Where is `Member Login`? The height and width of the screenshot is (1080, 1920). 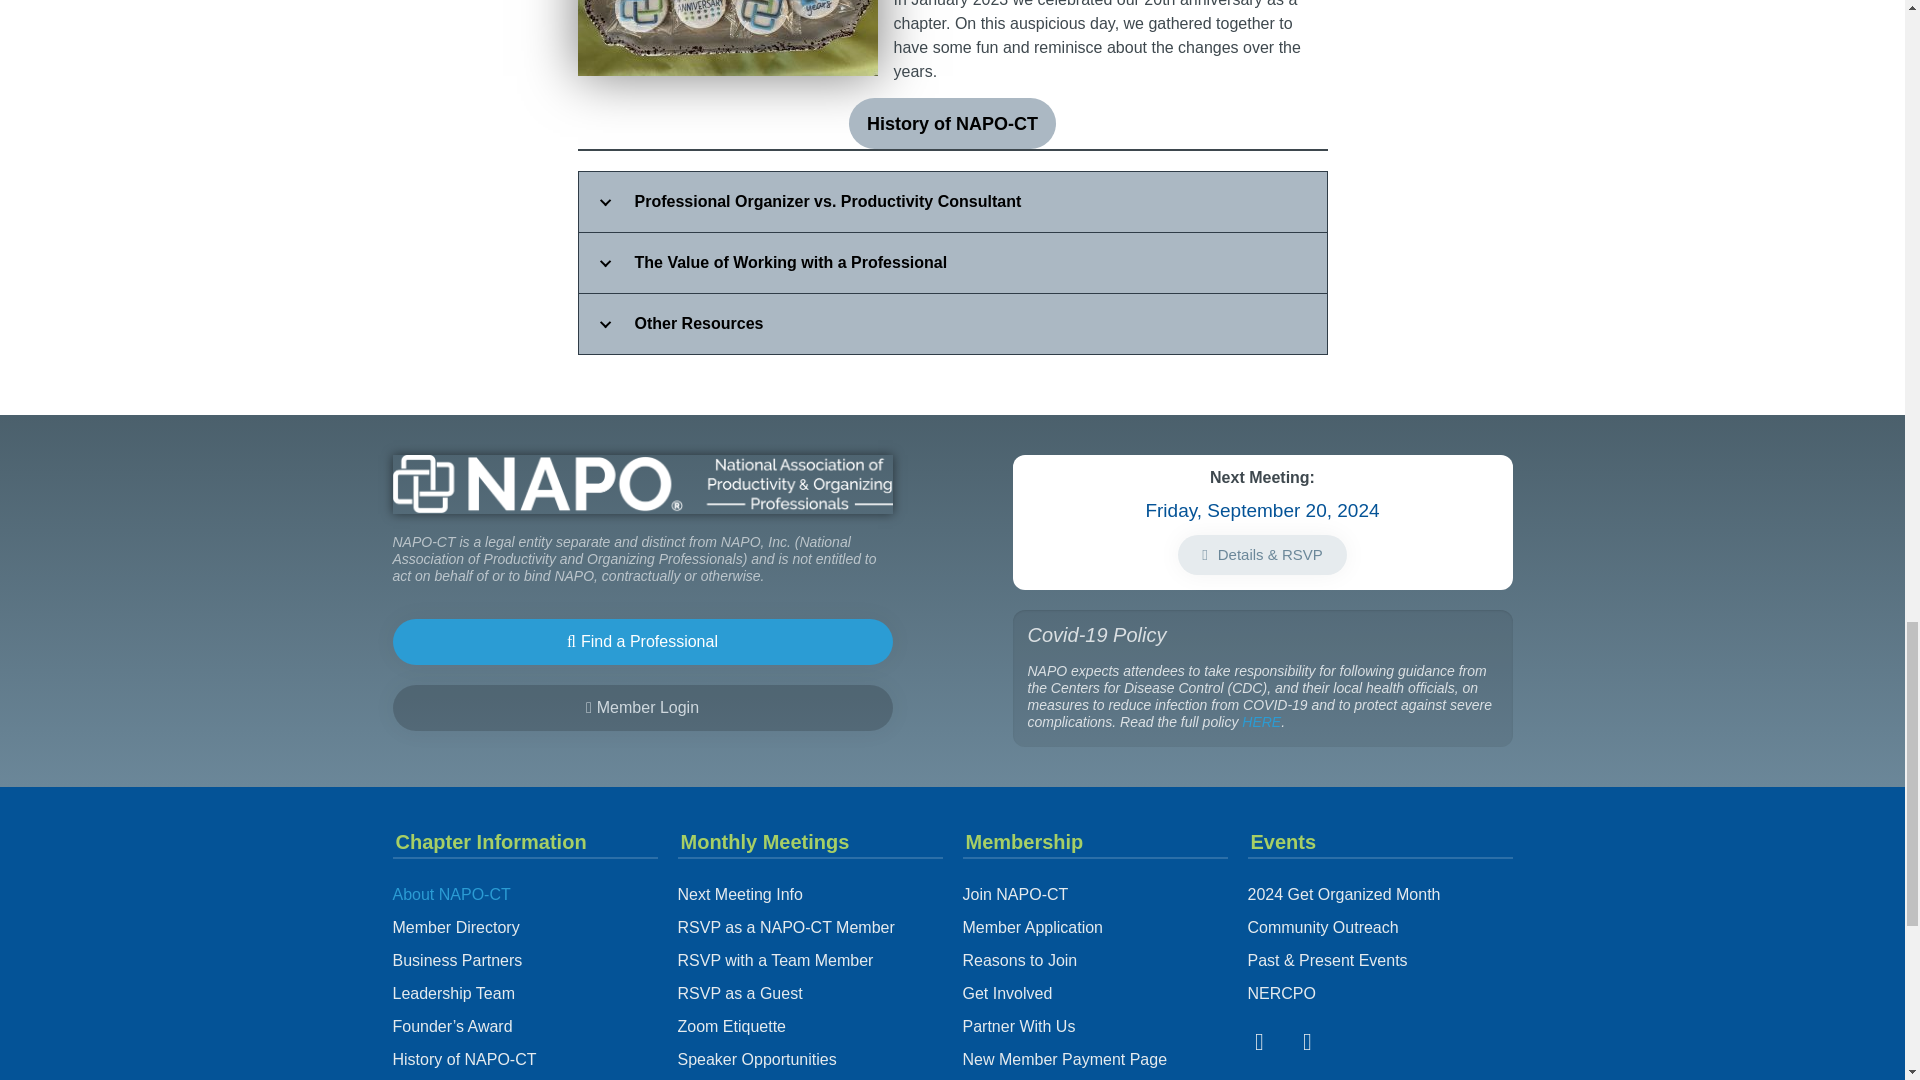 Member Login is located at coordinates (642, 708).